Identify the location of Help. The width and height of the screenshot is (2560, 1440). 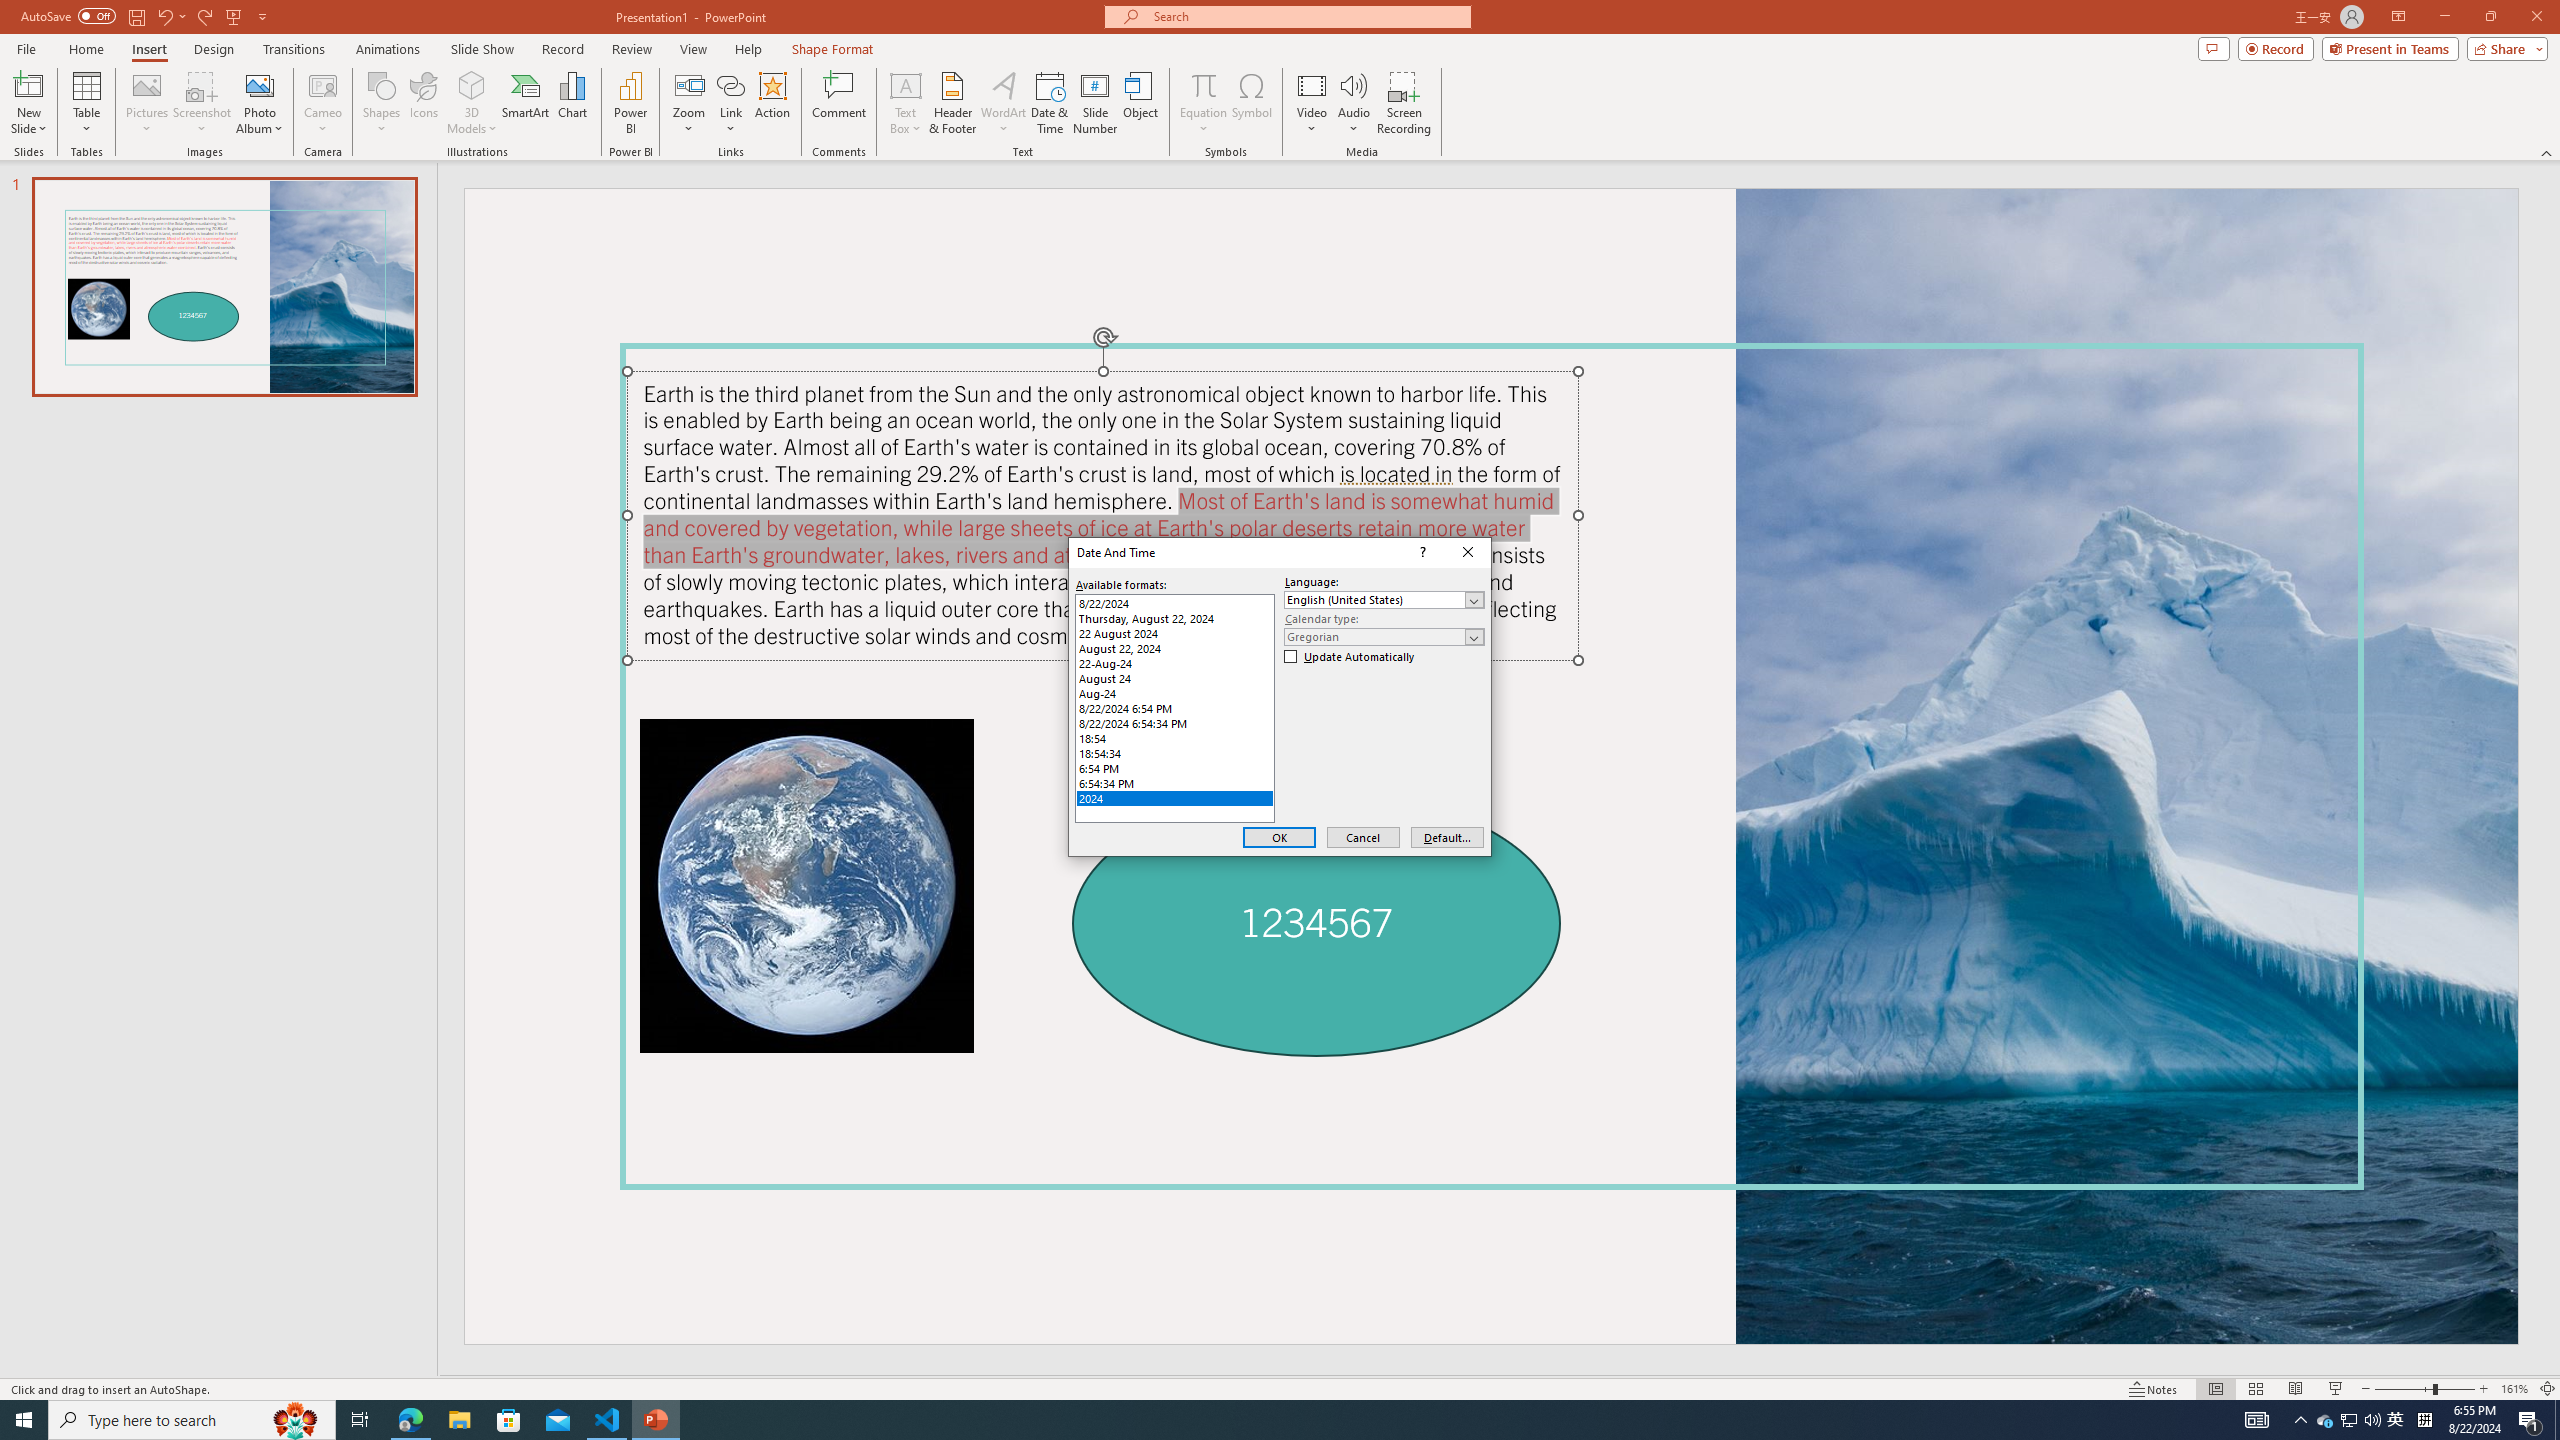
(748, 49).